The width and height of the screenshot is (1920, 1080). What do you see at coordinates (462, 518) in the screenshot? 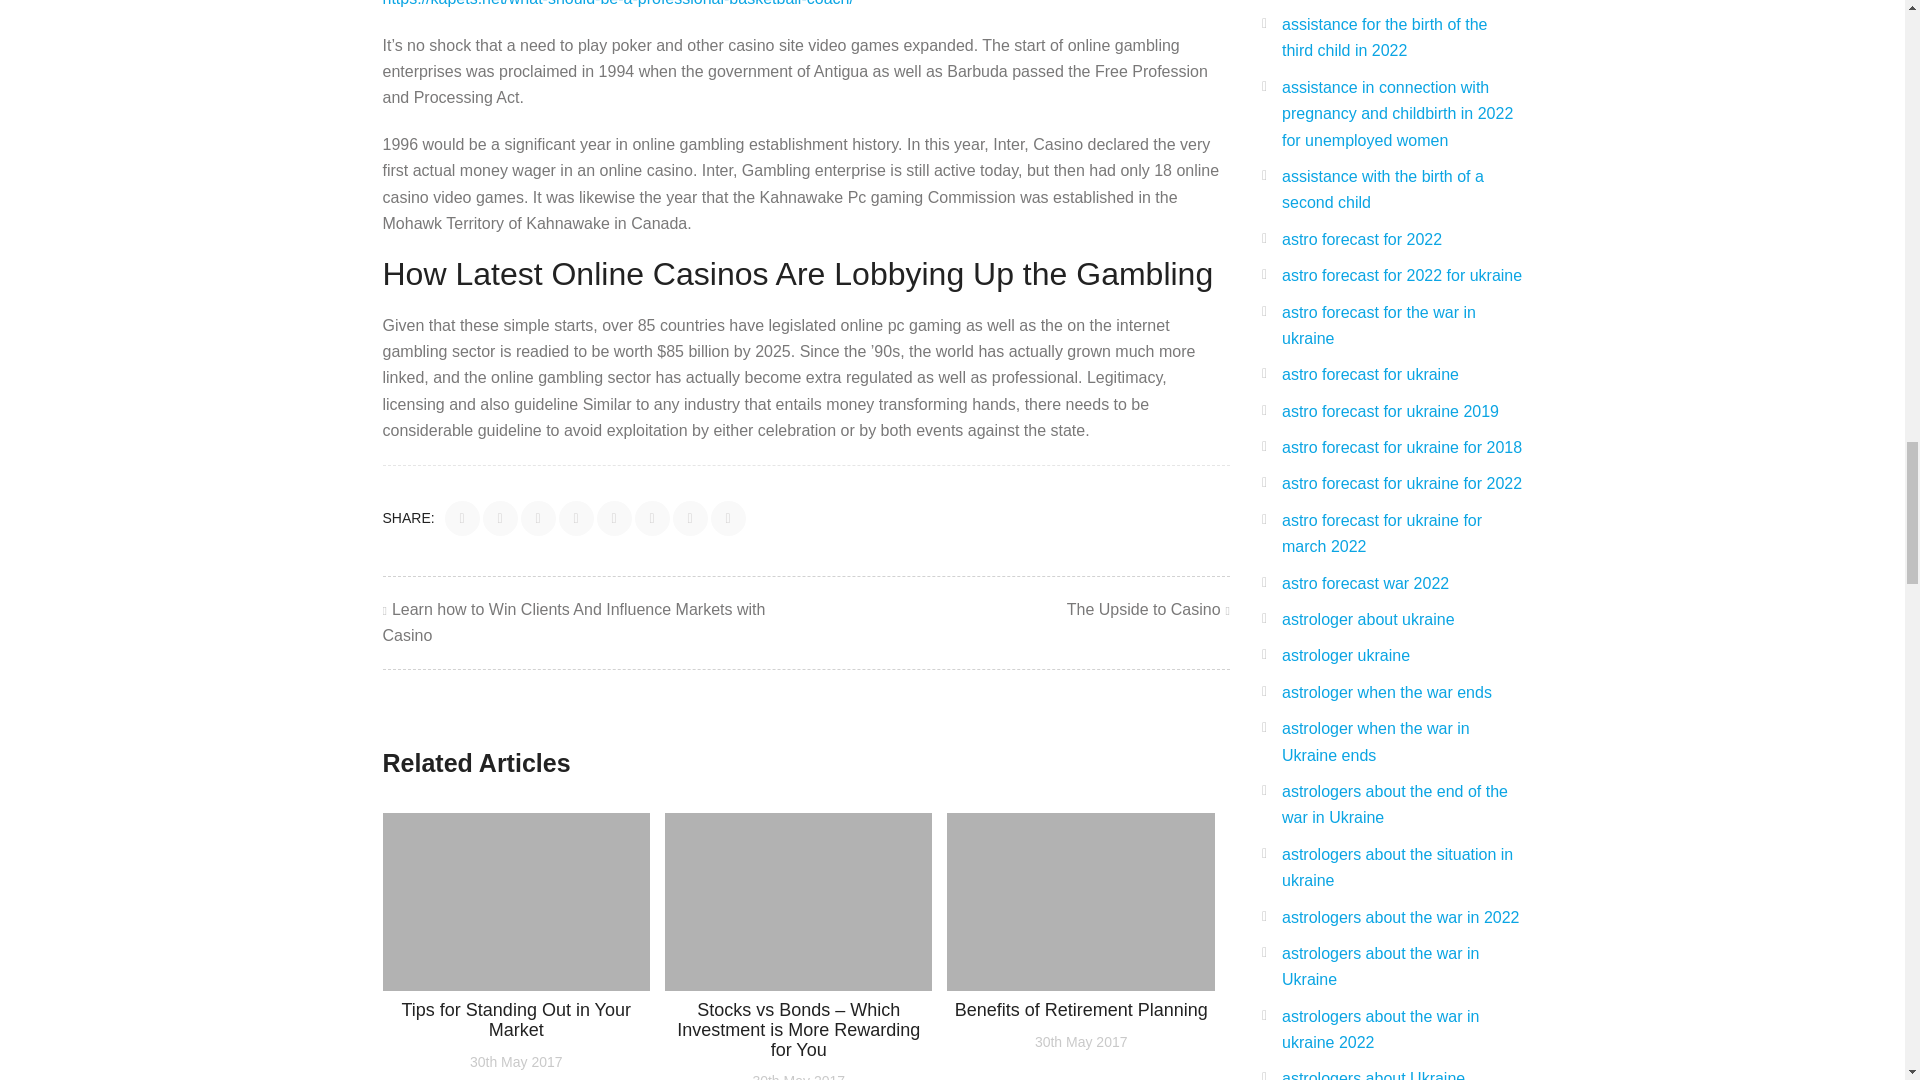
I see `Share on Facebook` at bounding box center [462, 518].